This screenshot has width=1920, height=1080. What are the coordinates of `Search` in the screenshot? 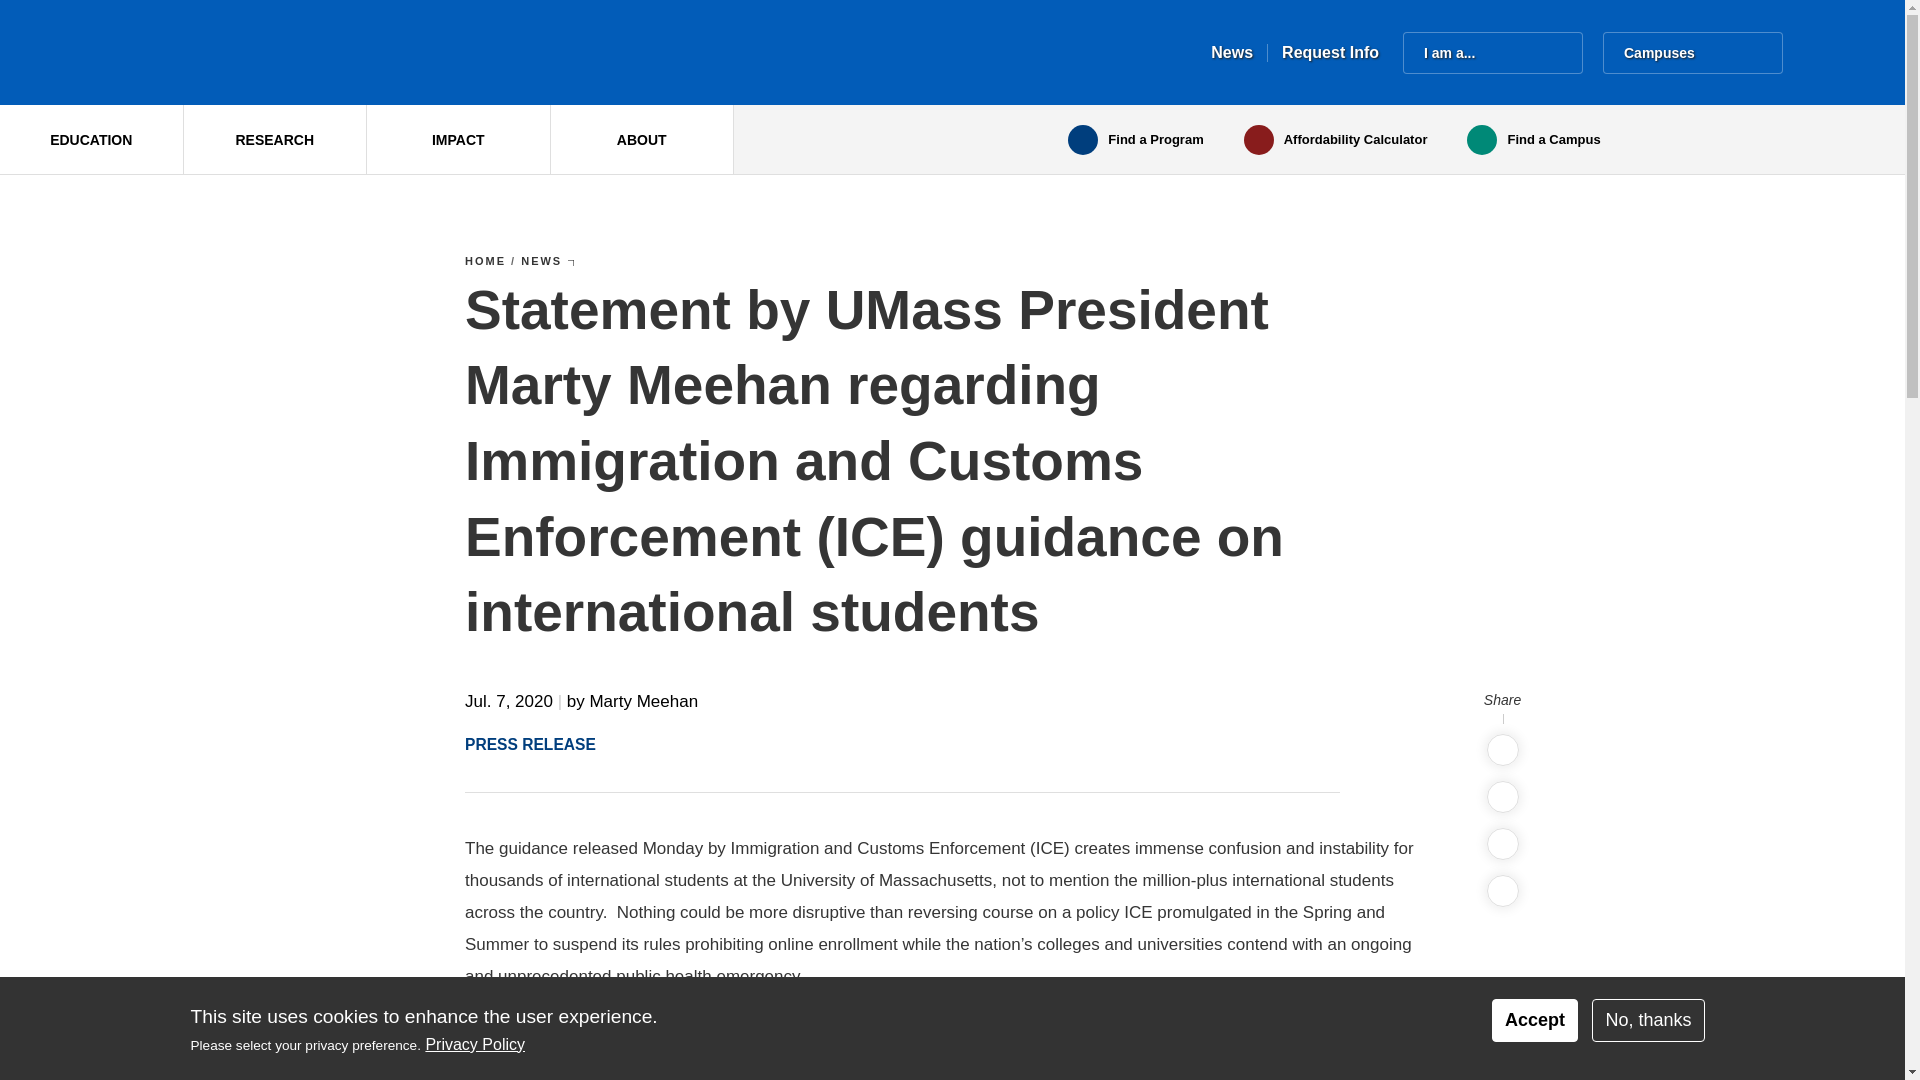 It's located at (1814, 53).